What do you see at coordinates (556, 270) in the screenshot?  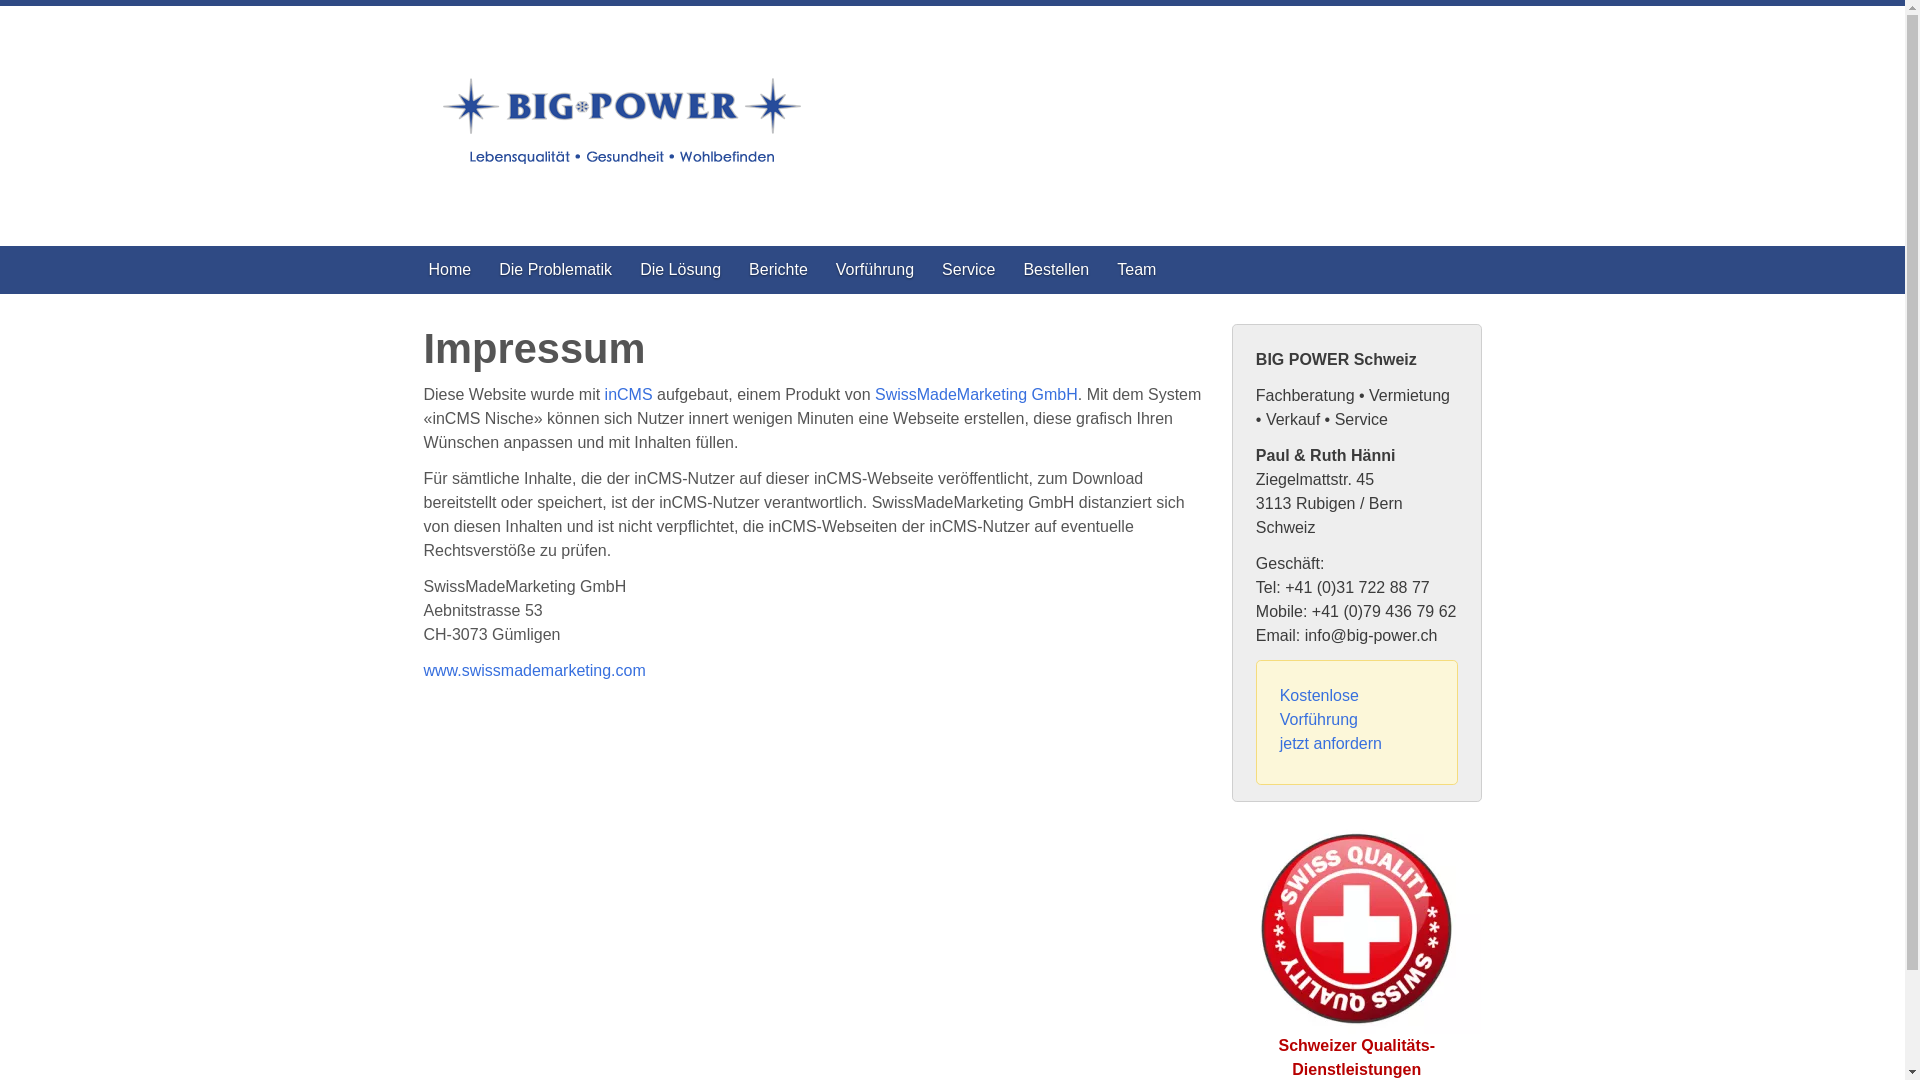 I see `Die Problematik` at bounding box center [556, 270].